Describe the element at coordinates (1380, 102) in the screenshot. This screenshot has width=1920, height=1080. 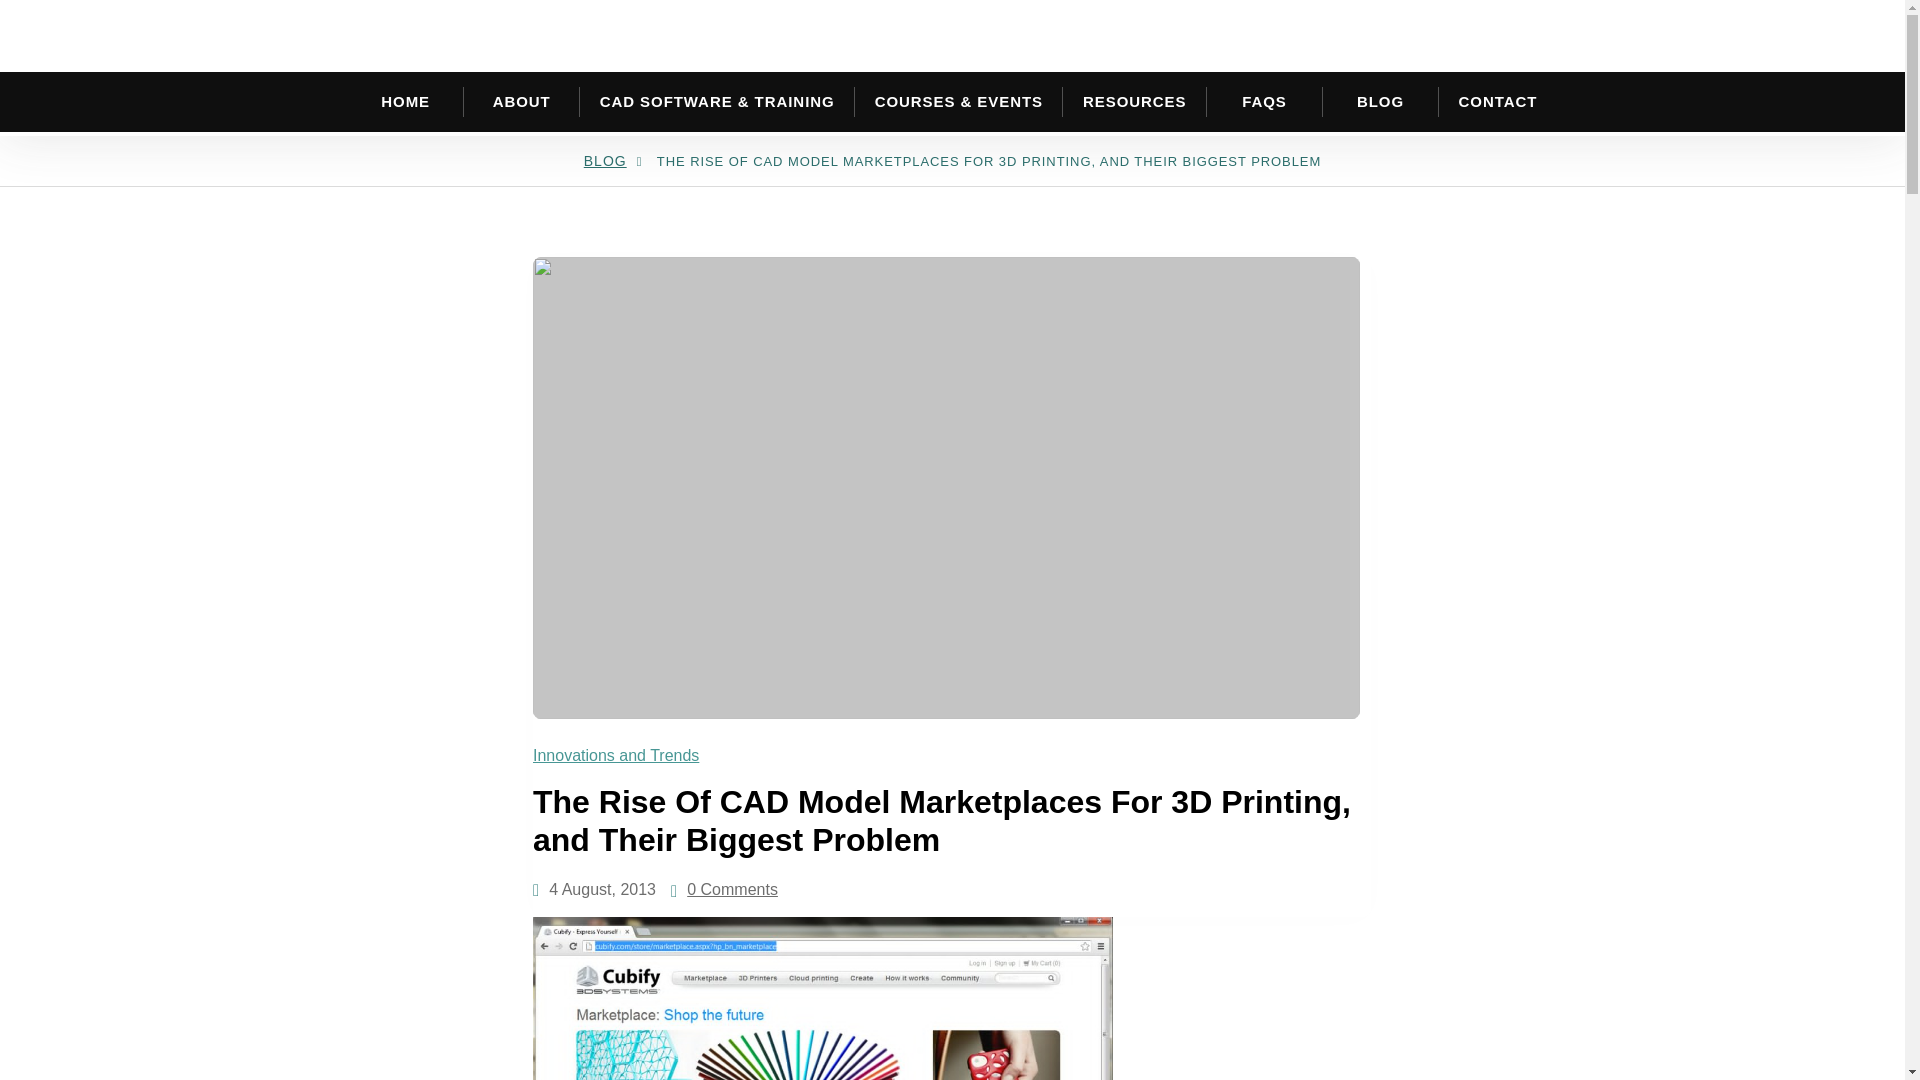
I see `BLOG` at that location.